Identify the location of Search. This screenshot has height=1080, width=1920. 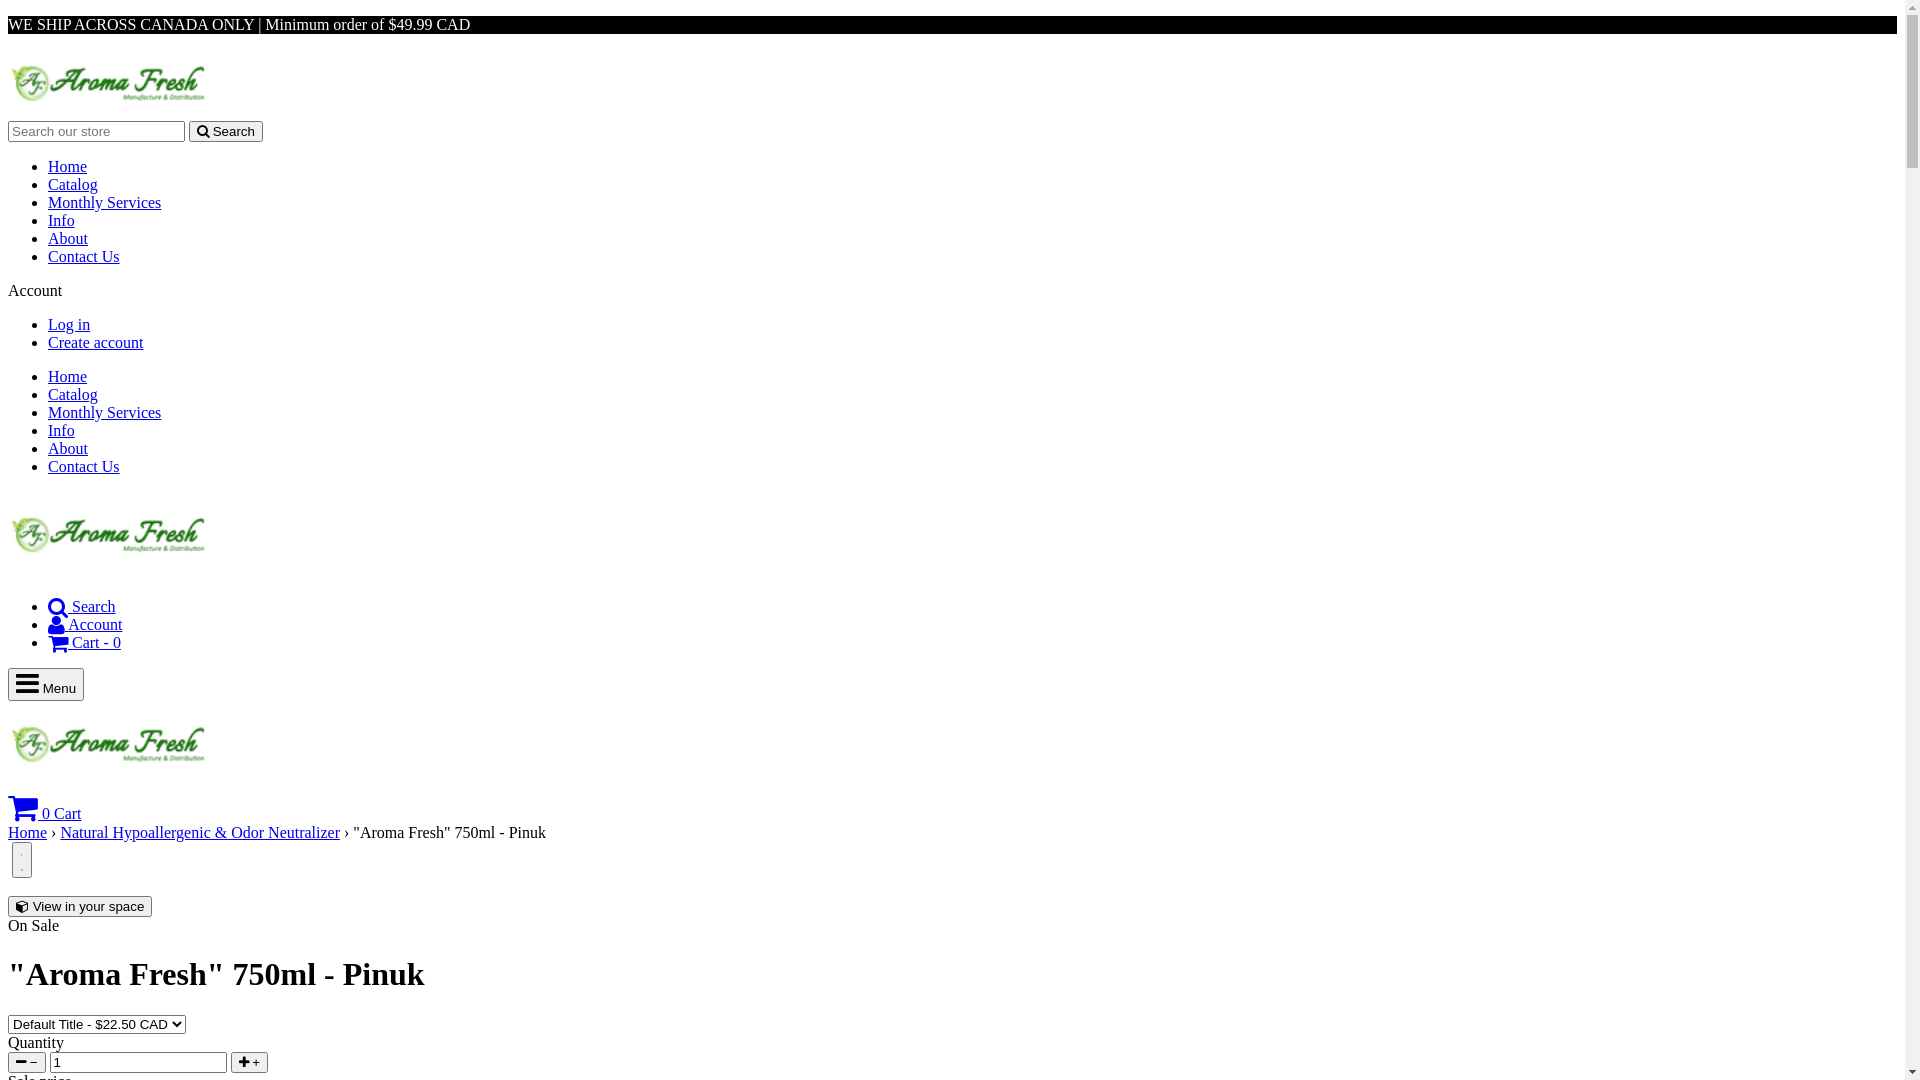
(82, 606).